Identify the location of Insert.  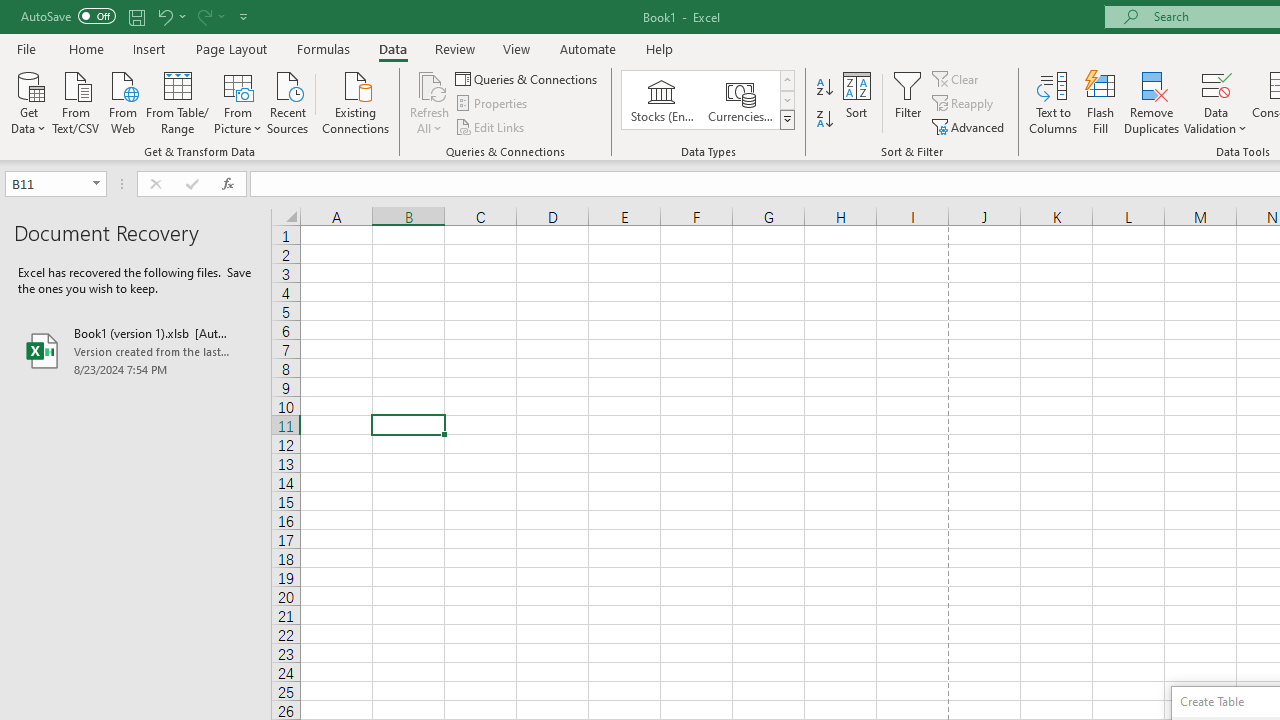
(150, 48).